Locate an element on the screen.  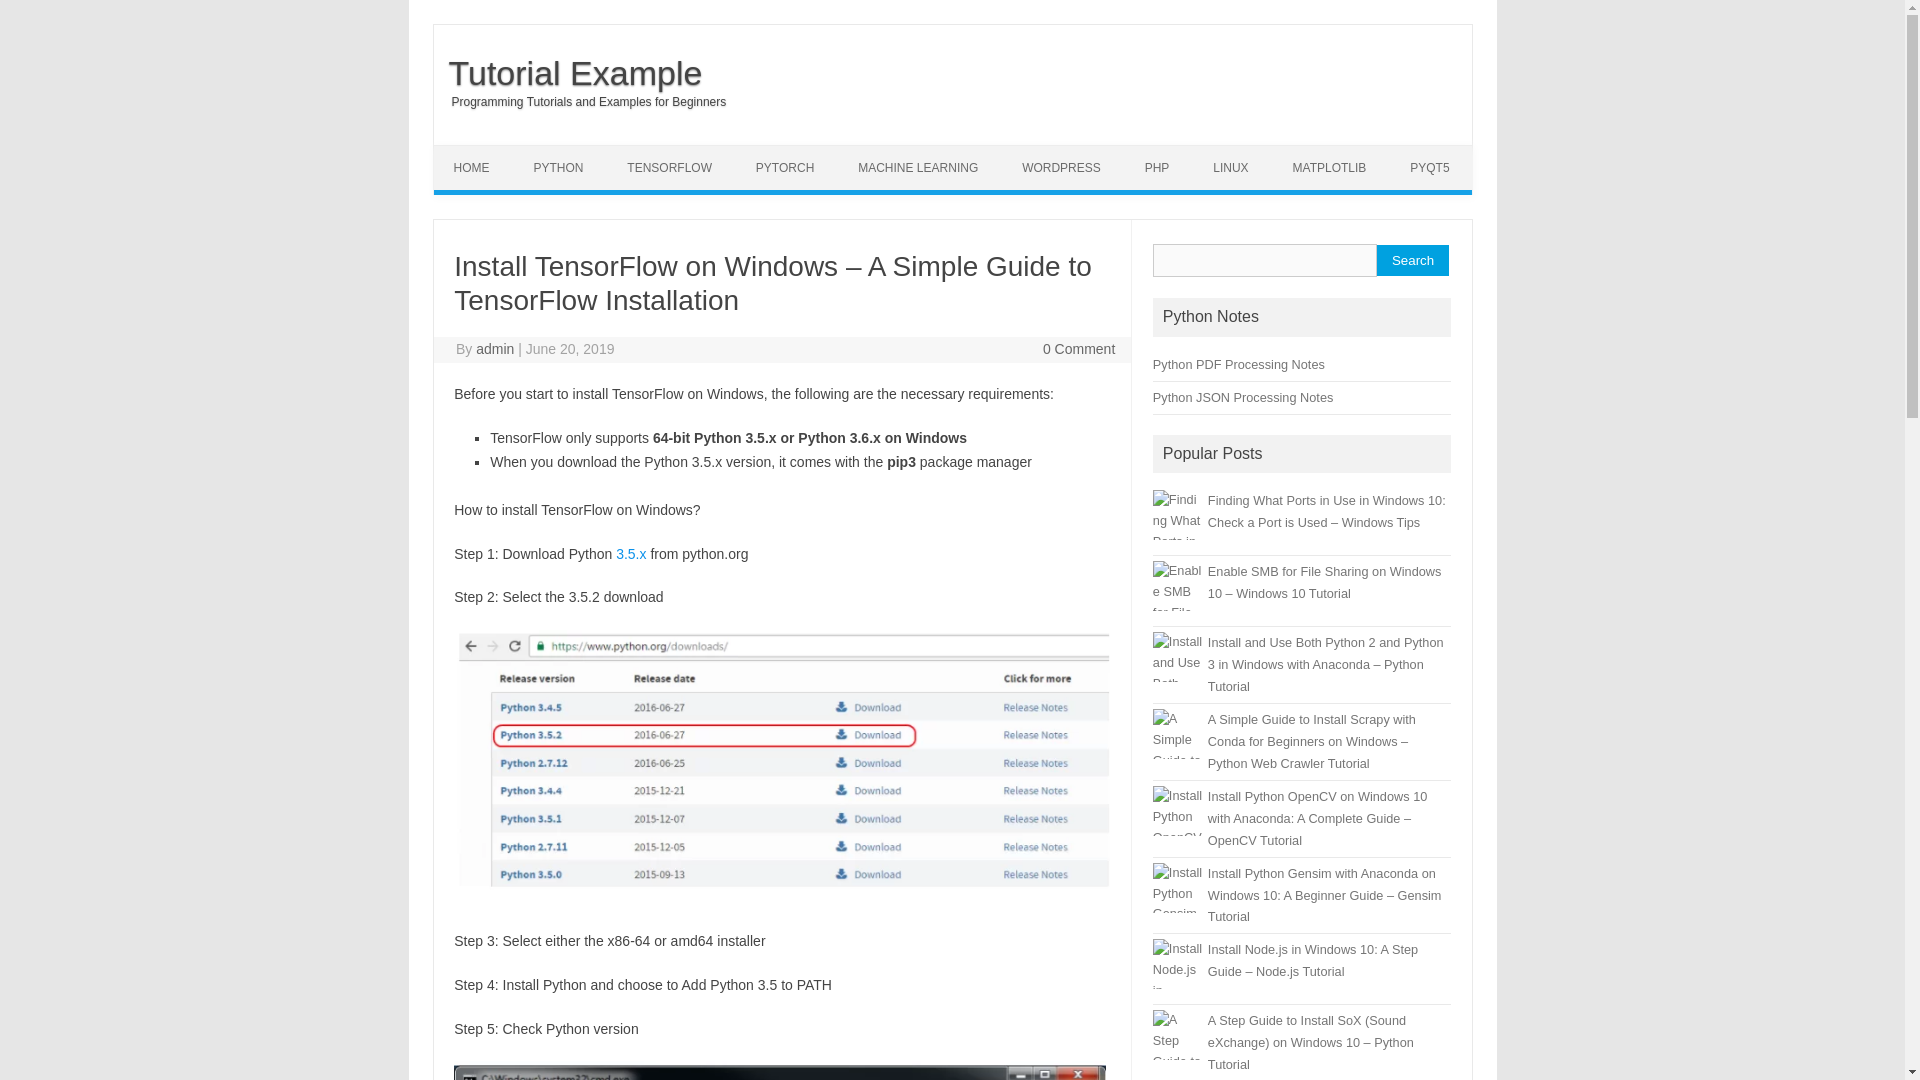
PHP is located at coordinates (1158, 168).